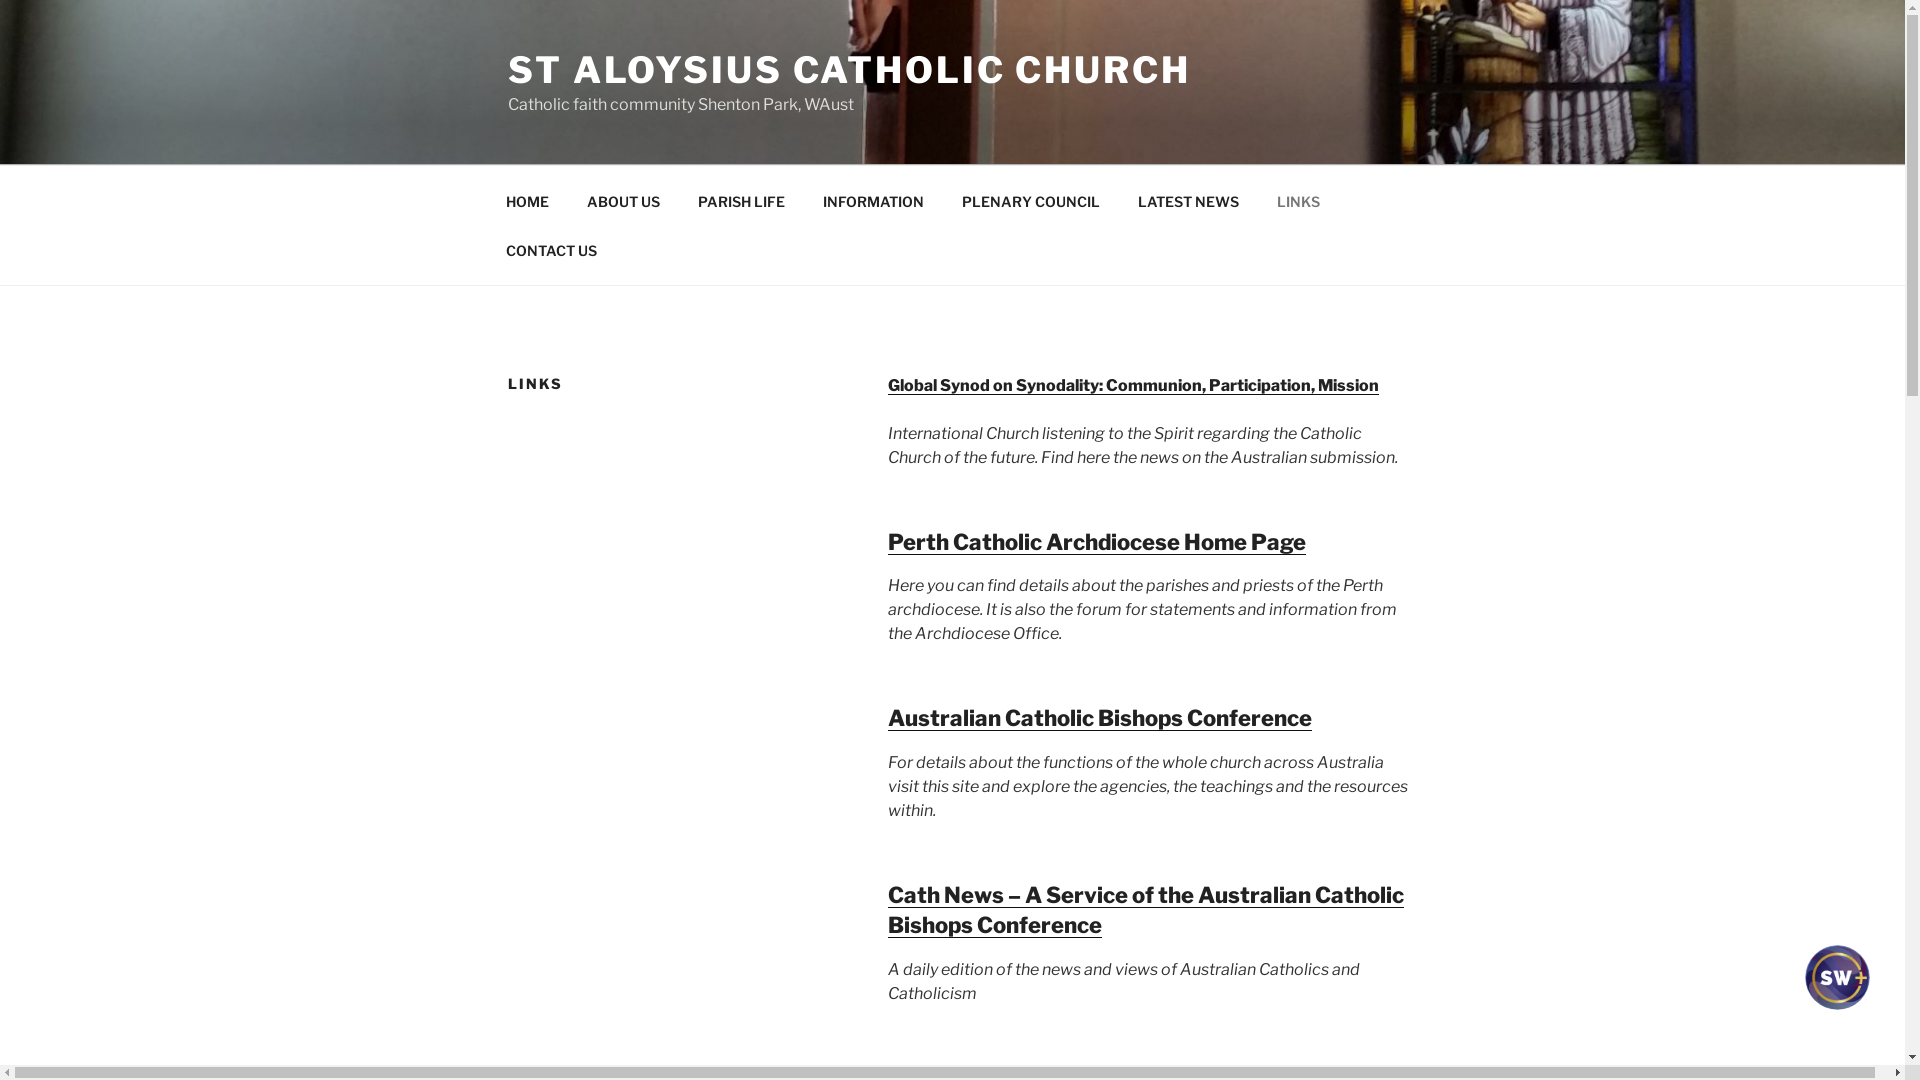  I want to click on ST ALOYSIUS CATHOLIC CHURCH, so click(850, 70).